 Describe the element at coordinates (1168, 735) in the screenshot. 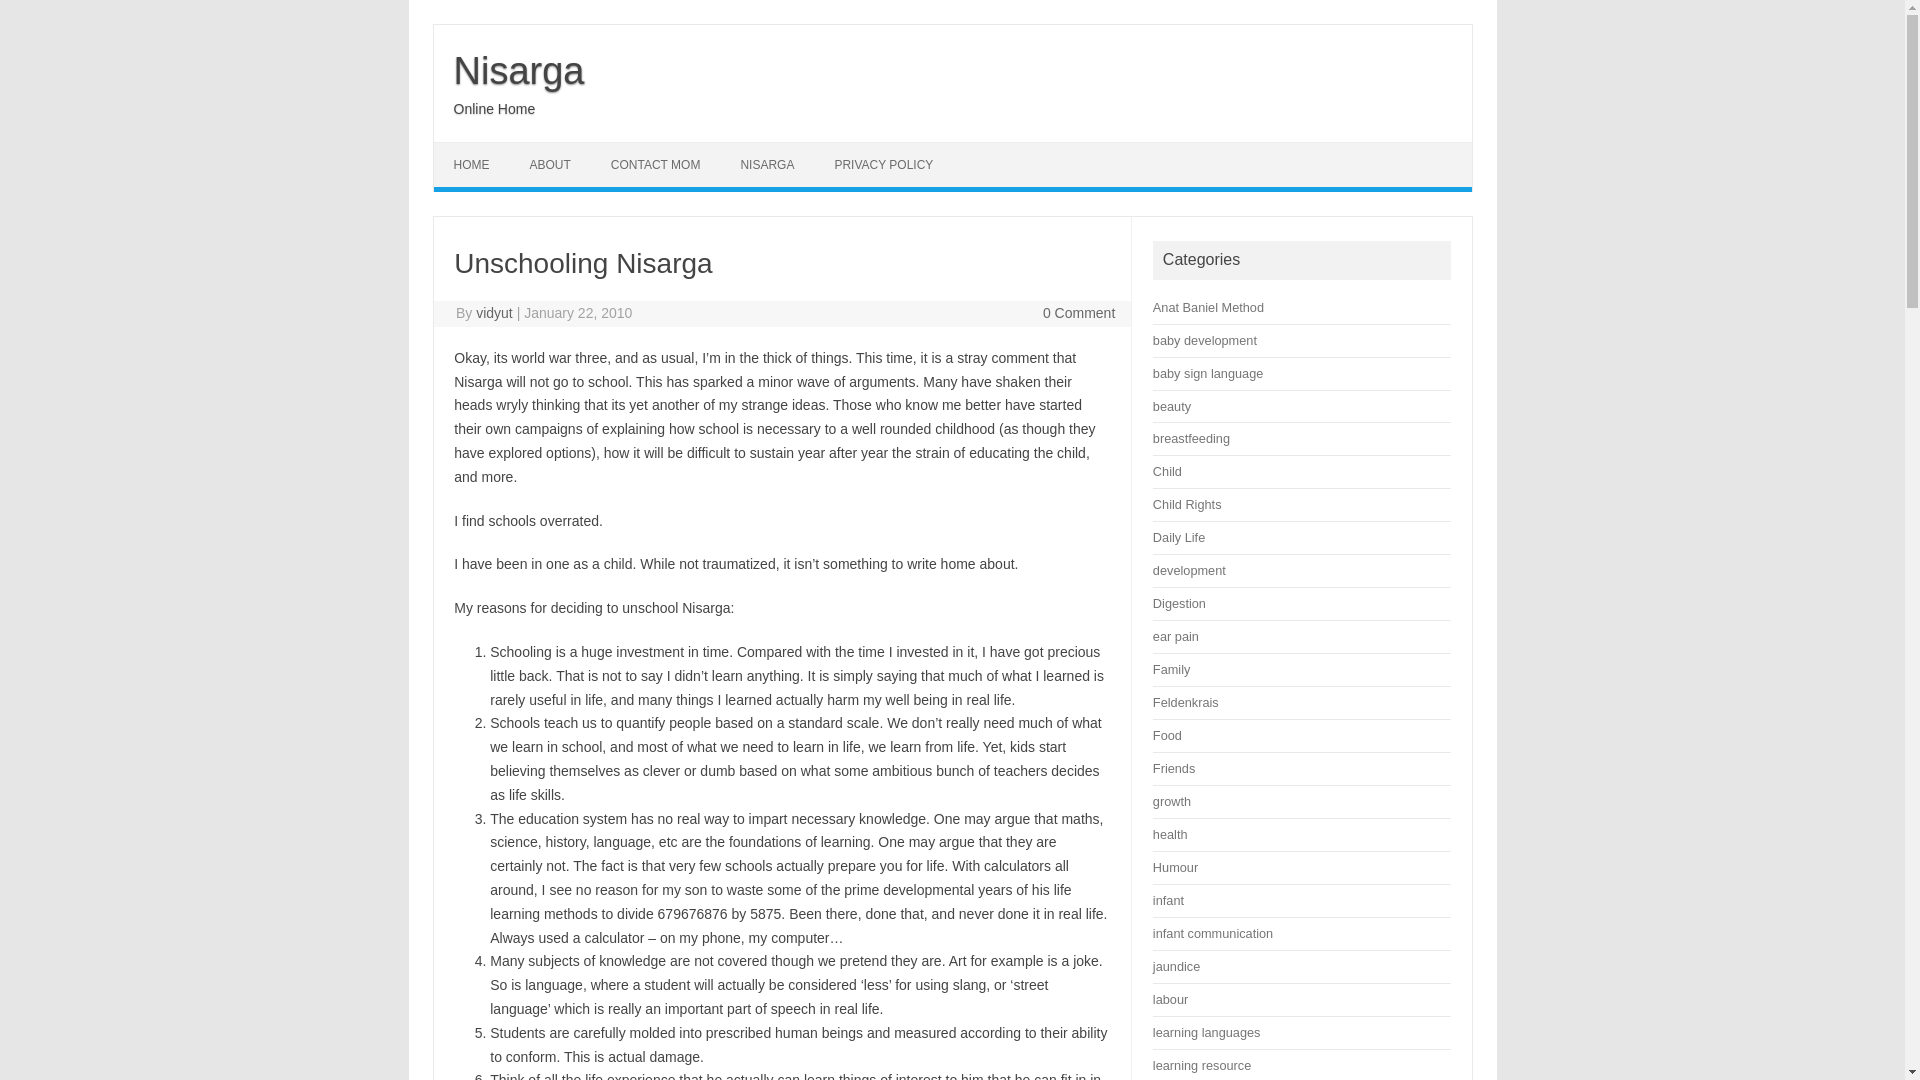

I see `Food` at that location.